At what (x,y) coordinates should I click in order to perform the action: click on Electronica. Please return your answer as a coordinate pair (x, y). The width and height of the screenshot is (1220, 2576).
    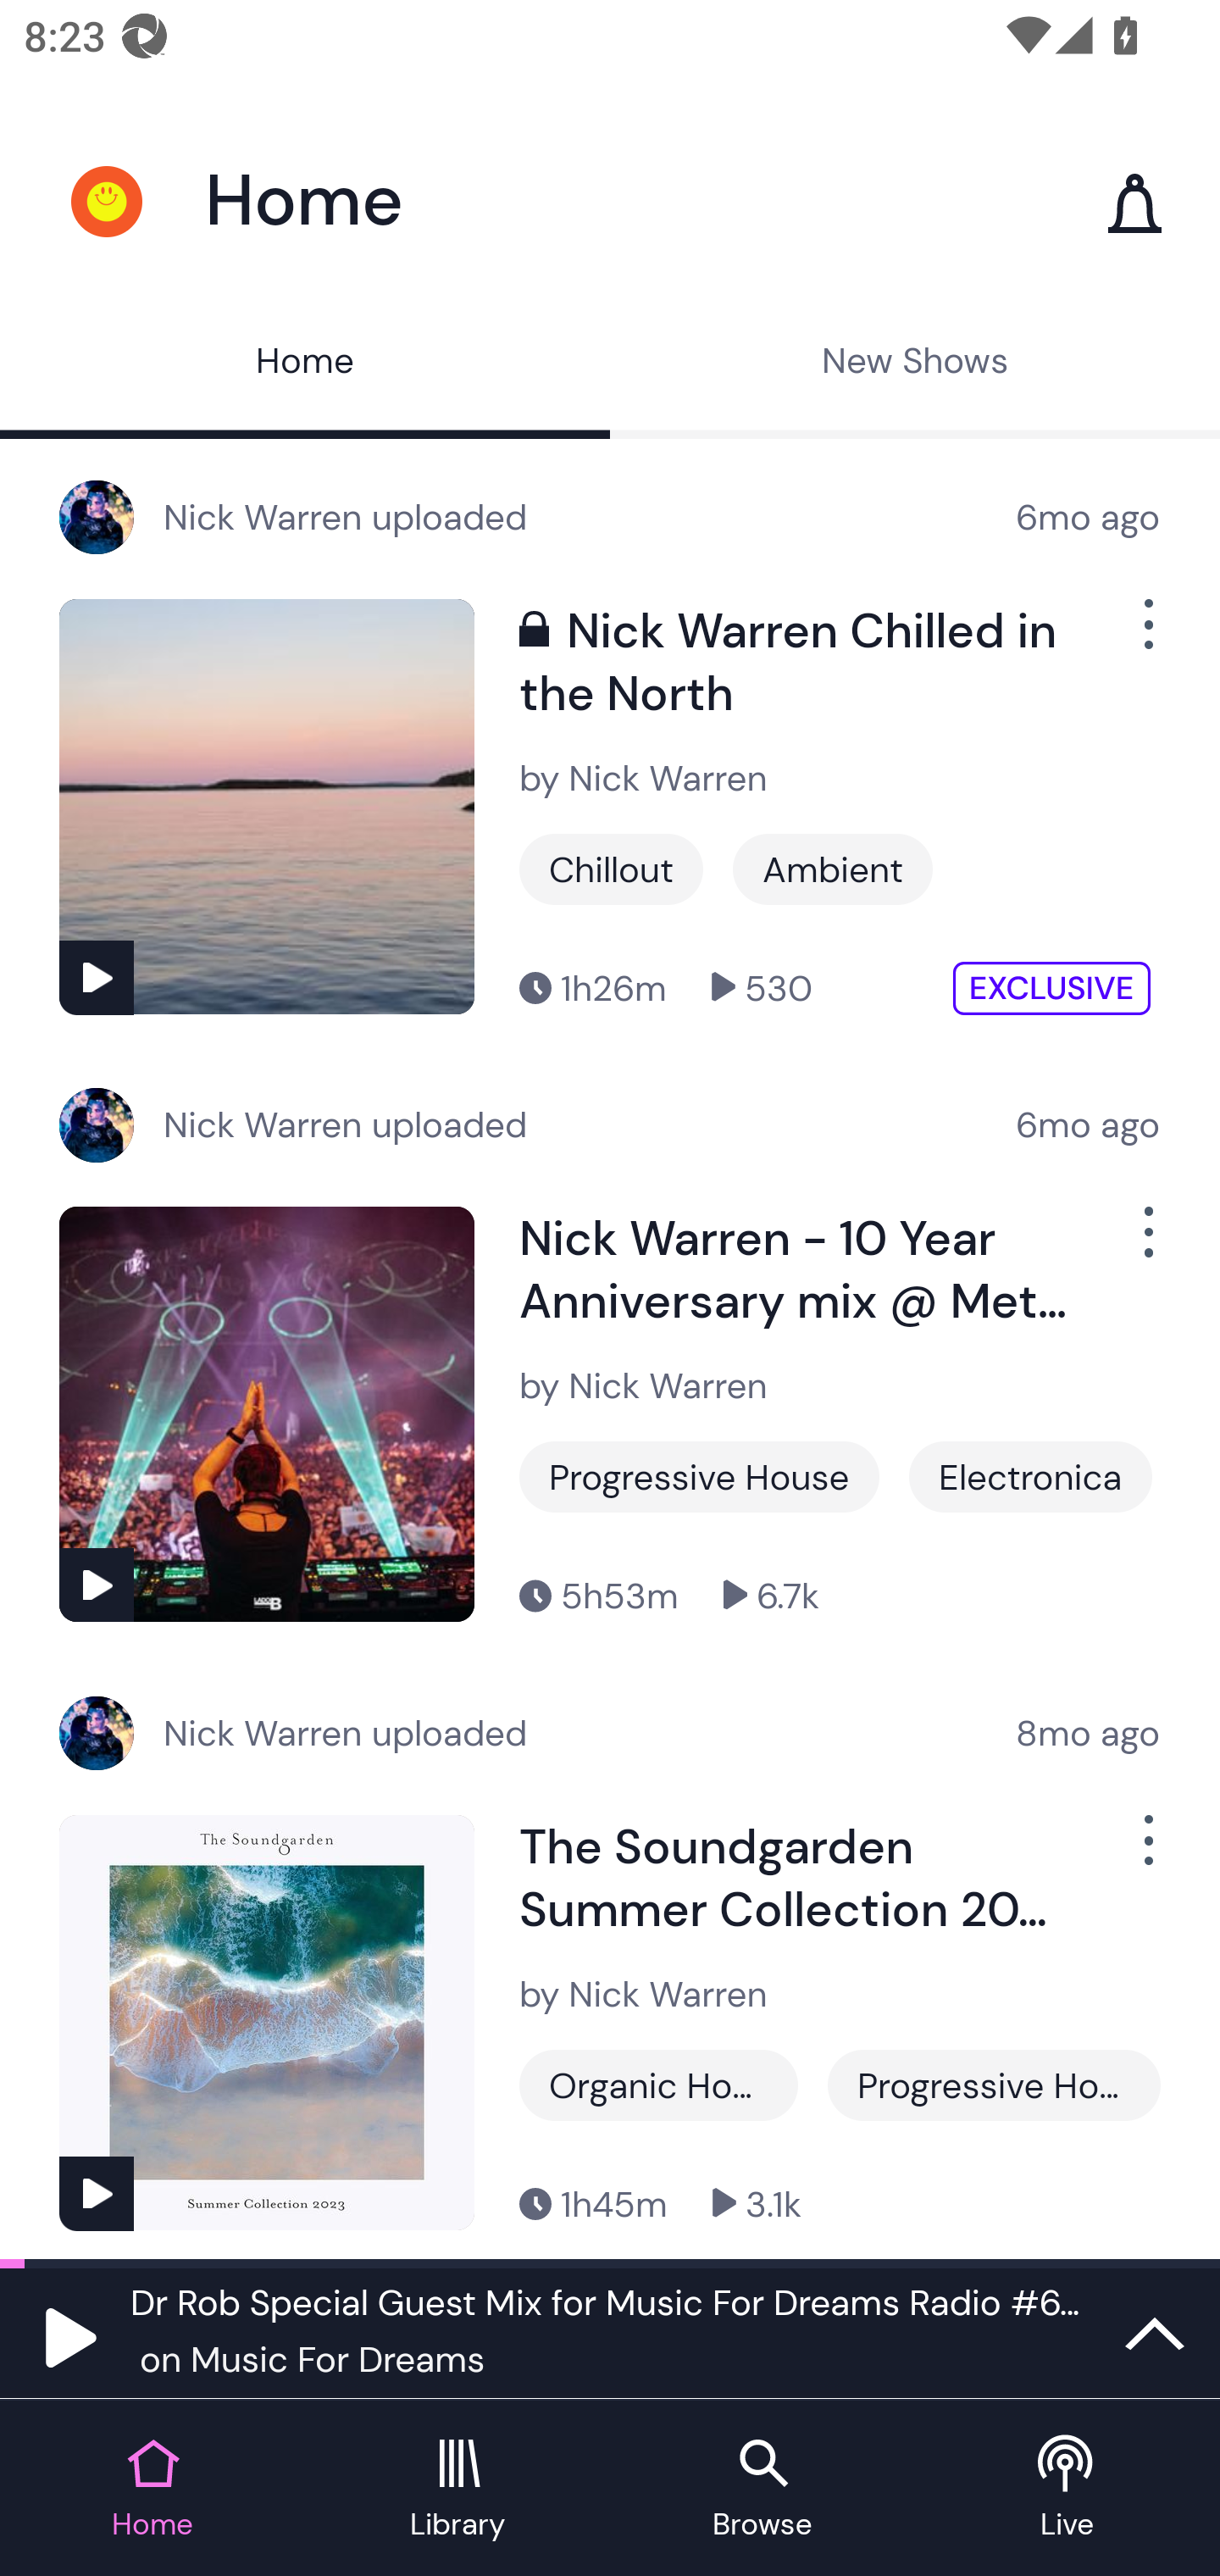
    Looking at the image, I should click on (1030, 1477).